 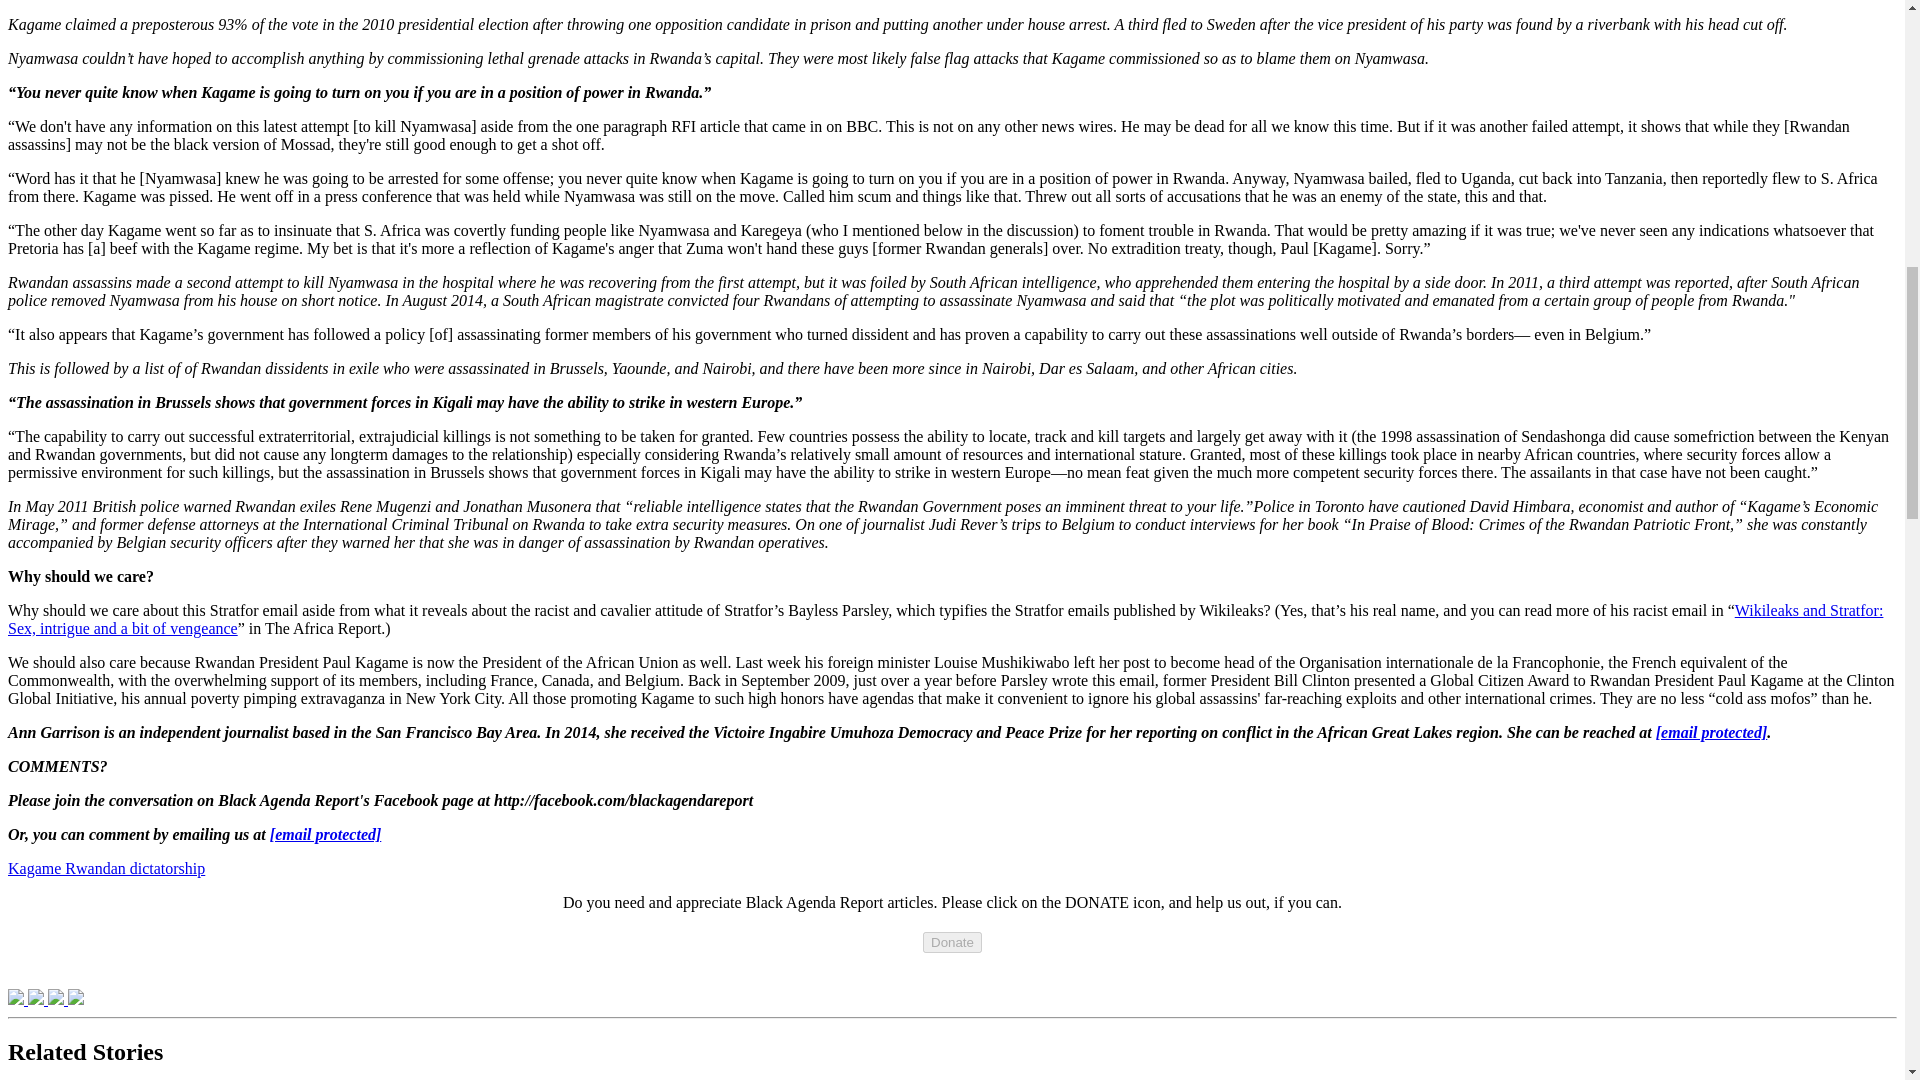 What do you see at coordinates (106, 868) in the screenshot?
I see `Kagame Rwandan dictatorship` at bounding box center [106, 868].